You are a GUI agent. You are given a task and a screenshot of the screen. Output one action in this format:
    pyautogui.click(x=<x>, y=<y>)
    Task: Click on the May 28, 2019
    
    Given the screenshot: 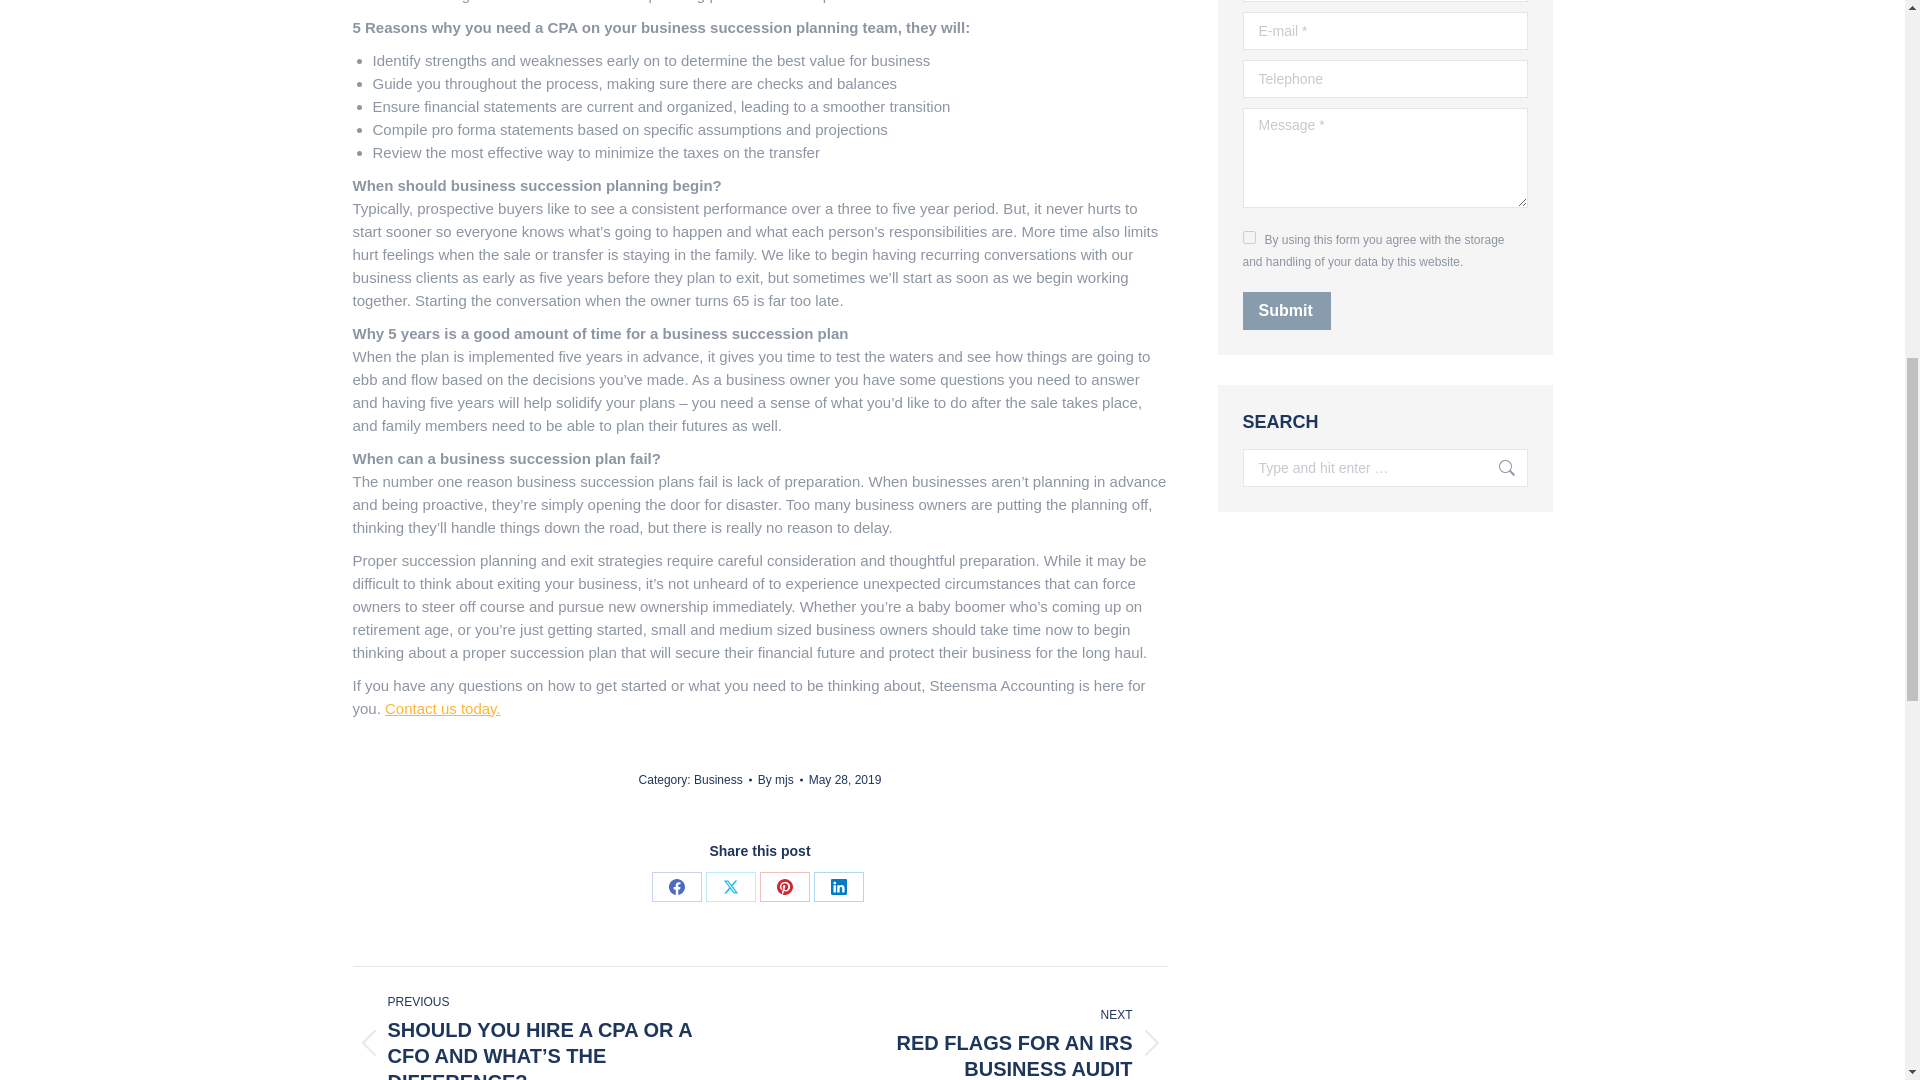 What is the action you would take?
    pyautogui.click(x=844, y=780)
    